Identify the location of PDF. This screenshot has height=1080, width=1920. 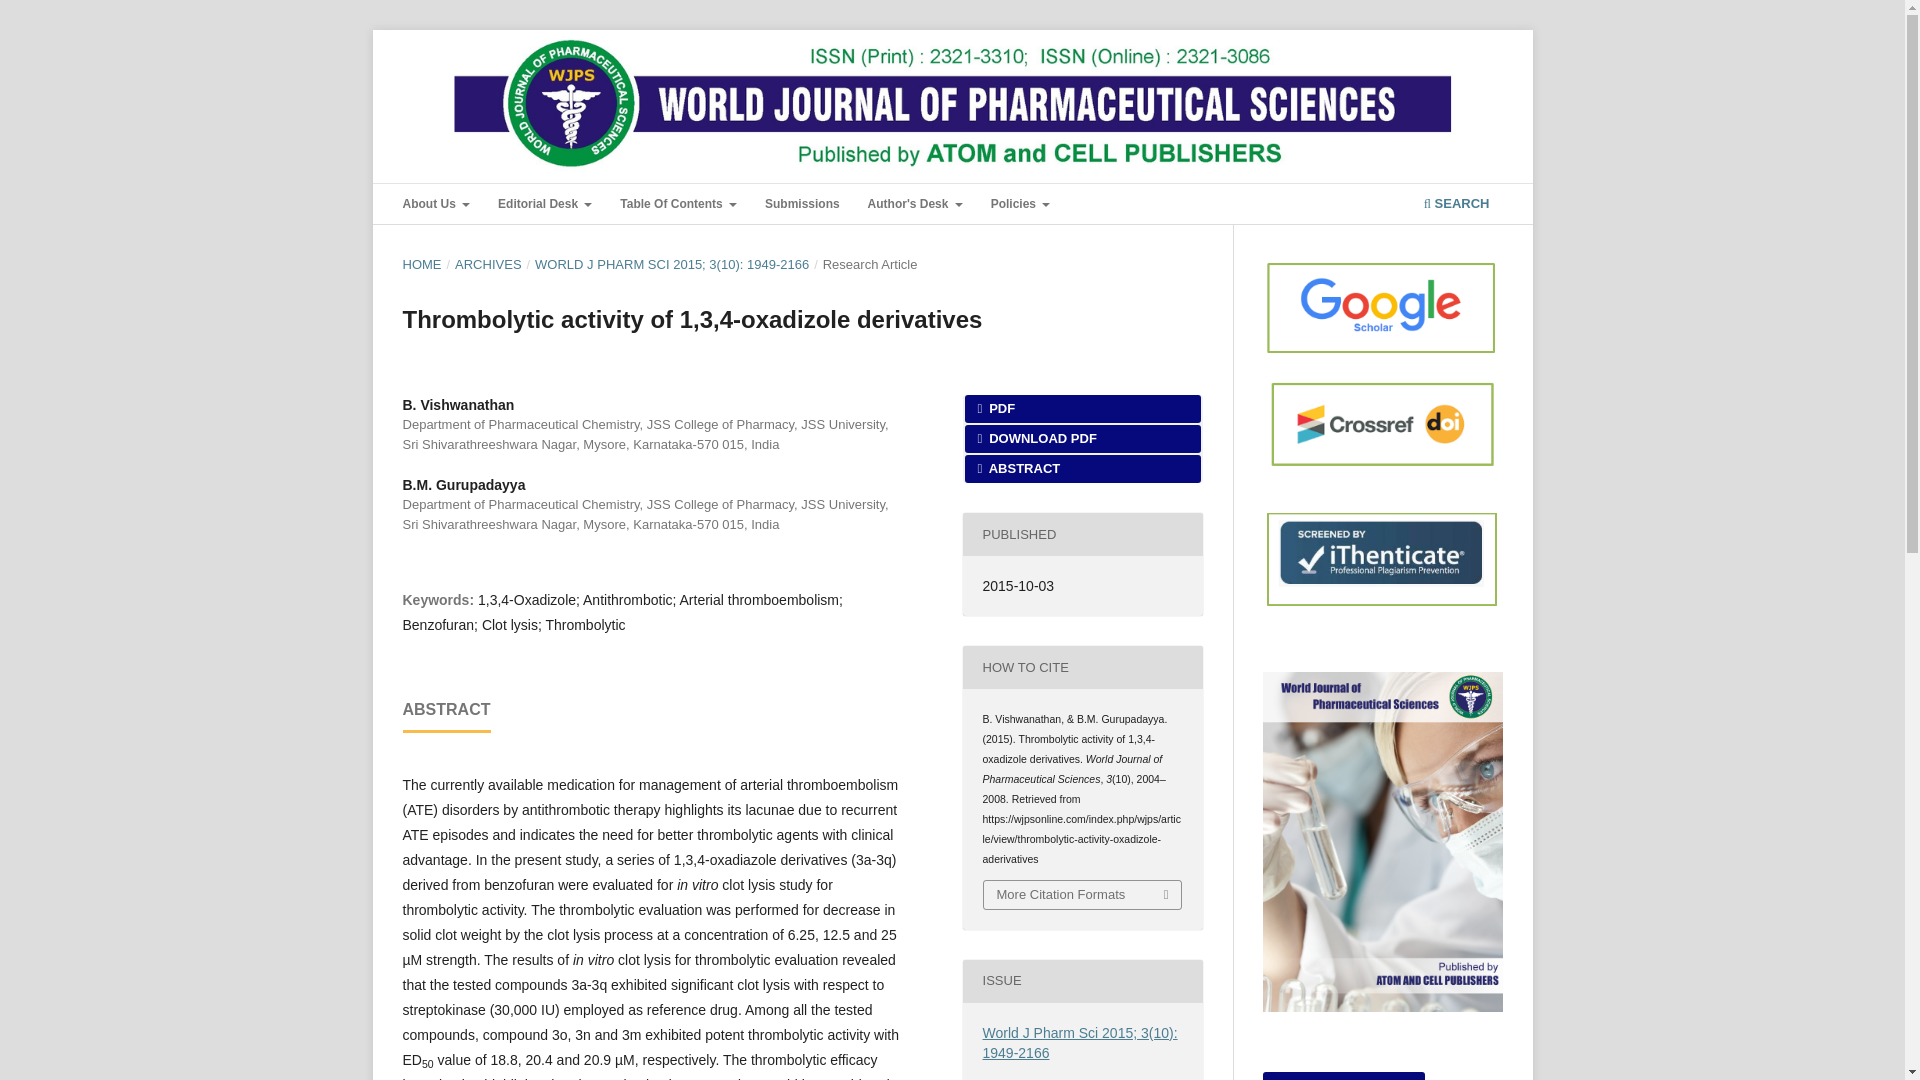
(1082, 409).